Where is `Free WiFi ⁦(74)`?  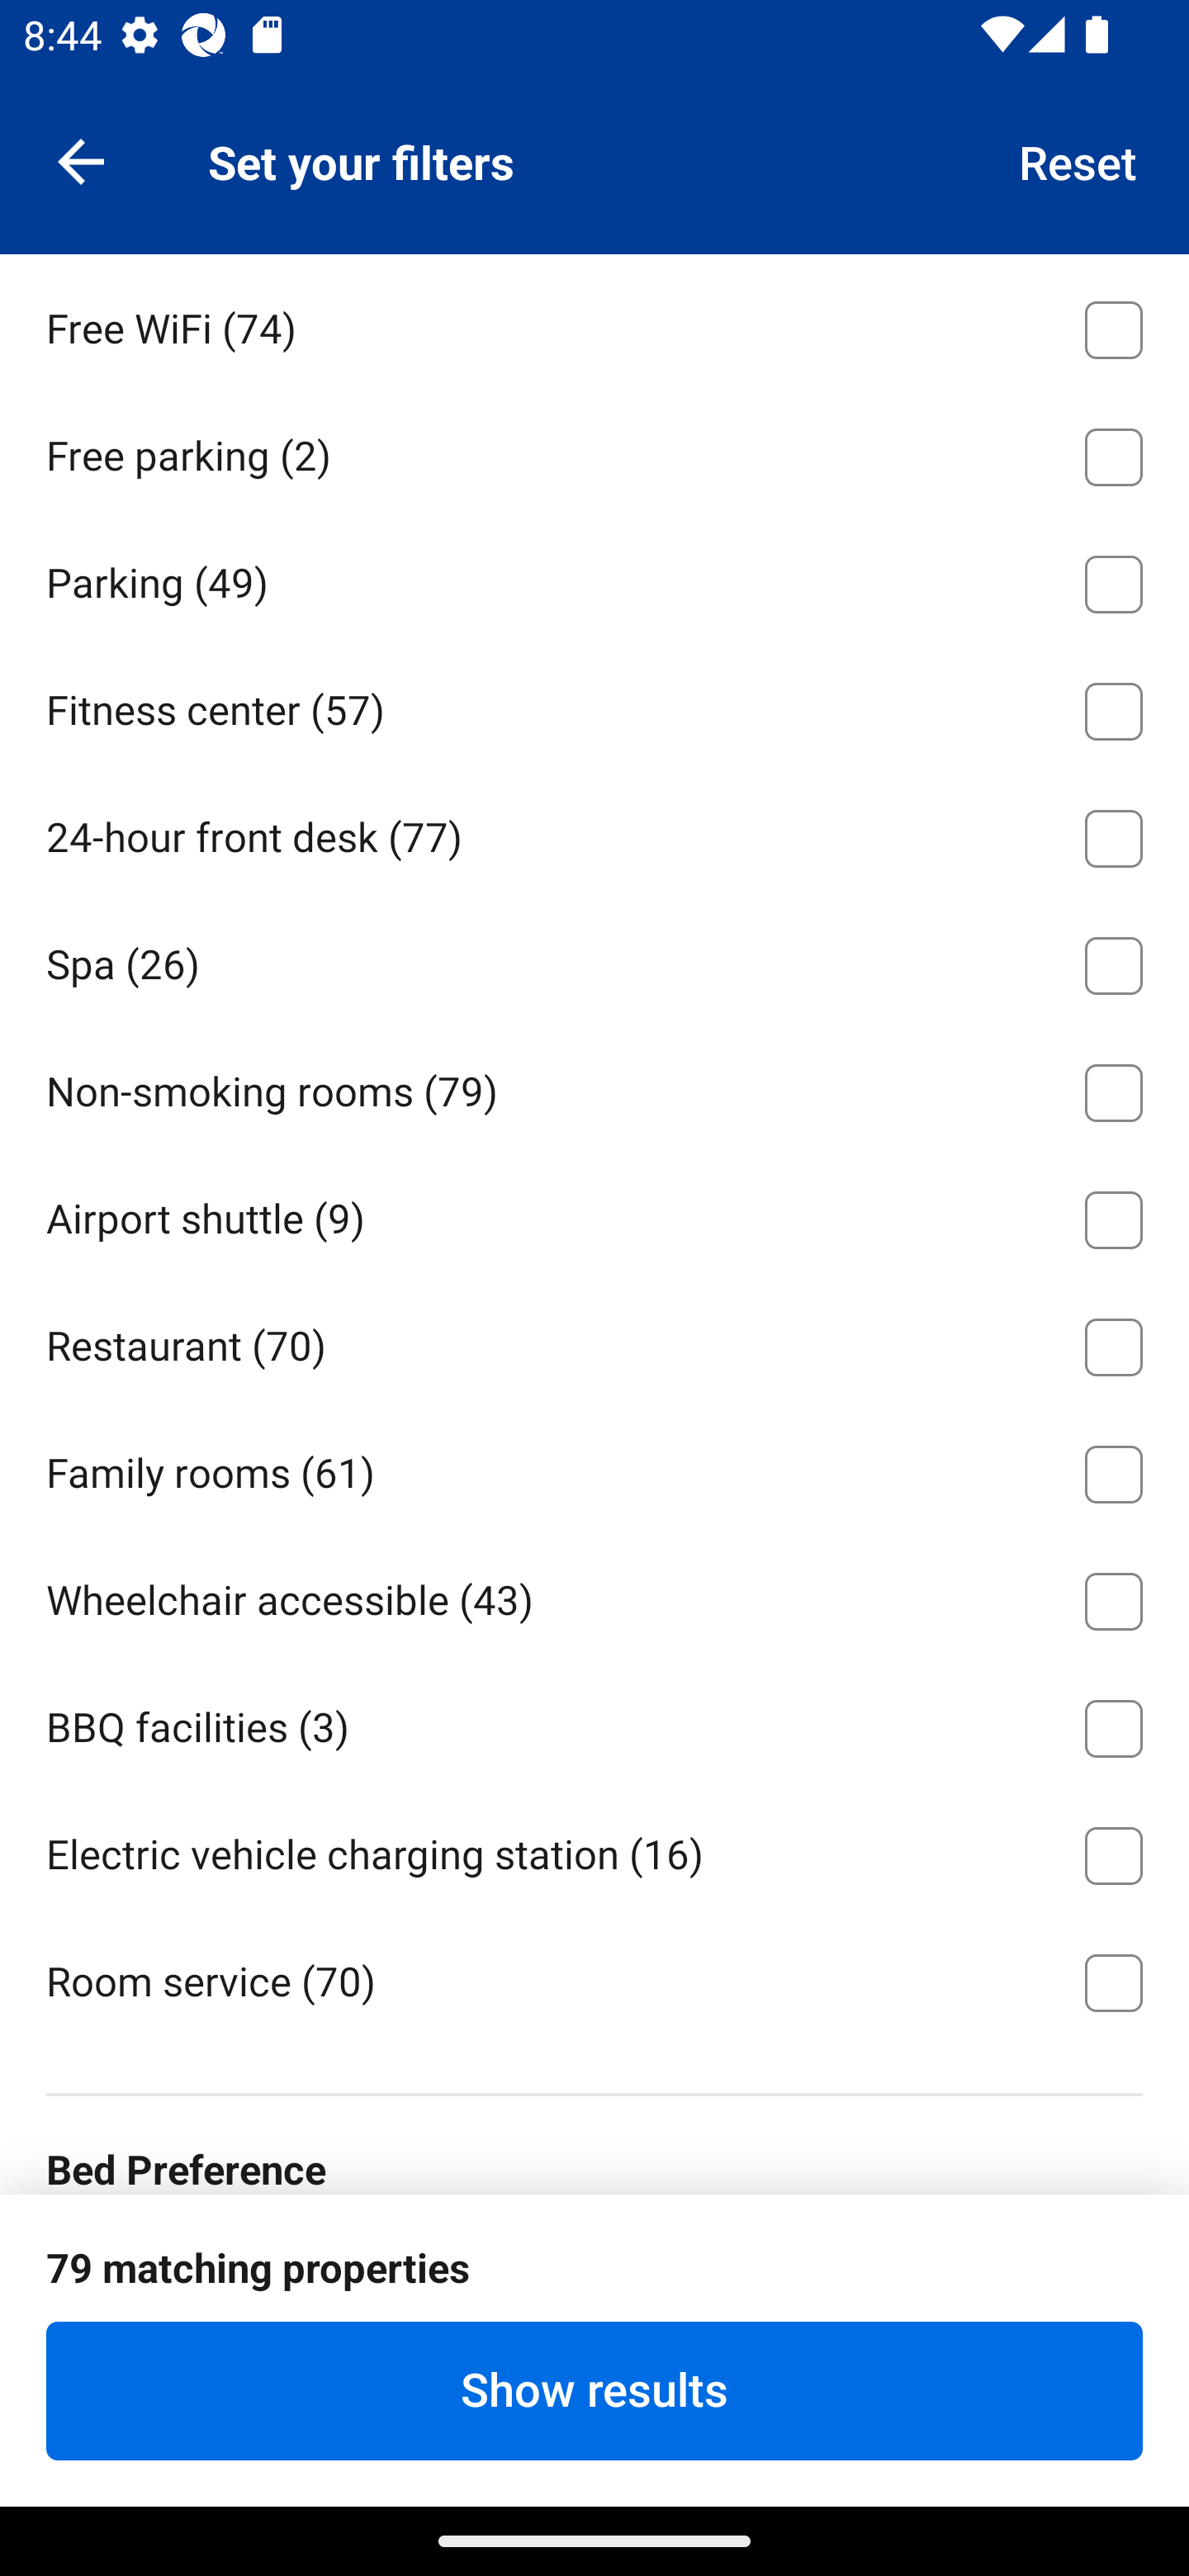 Free WiFi ⁦(74) is located at coordinates (594, 324).